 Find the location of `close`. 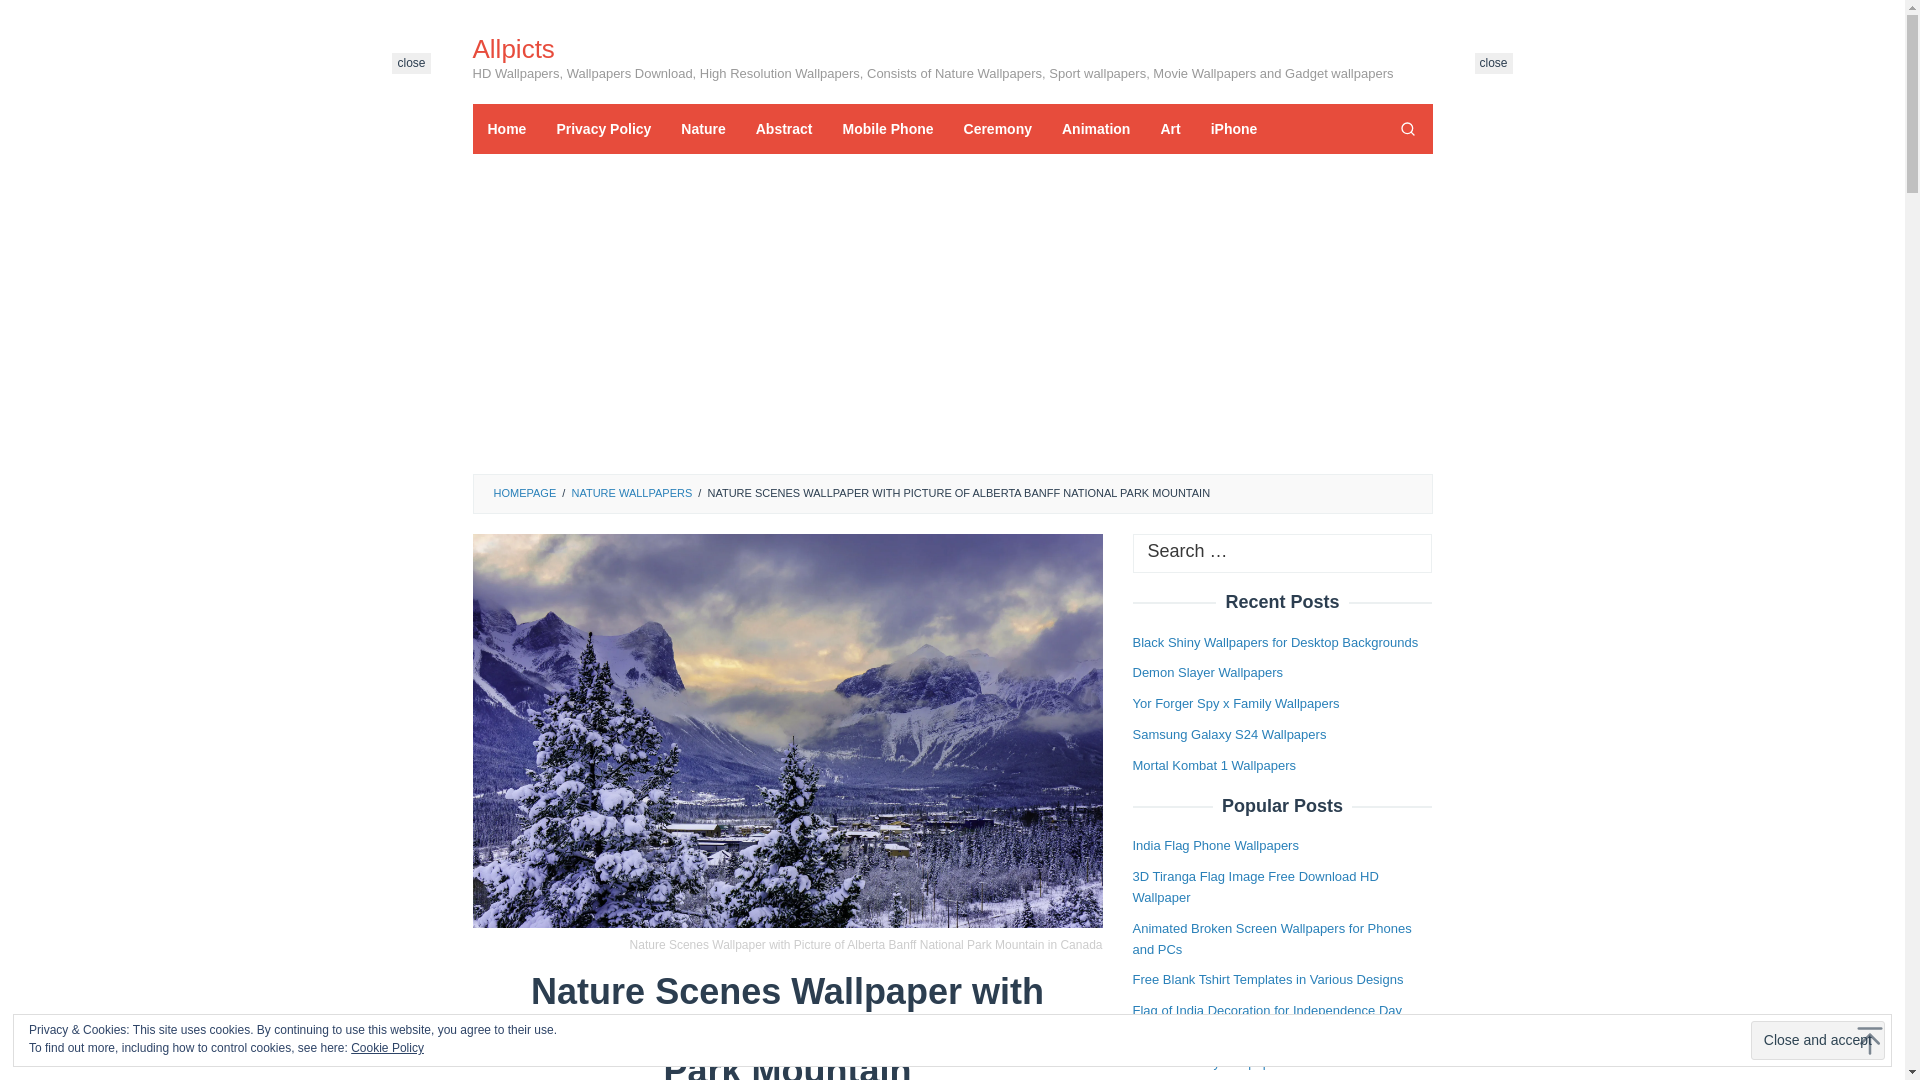

close is located at coordinates (1493, 63).